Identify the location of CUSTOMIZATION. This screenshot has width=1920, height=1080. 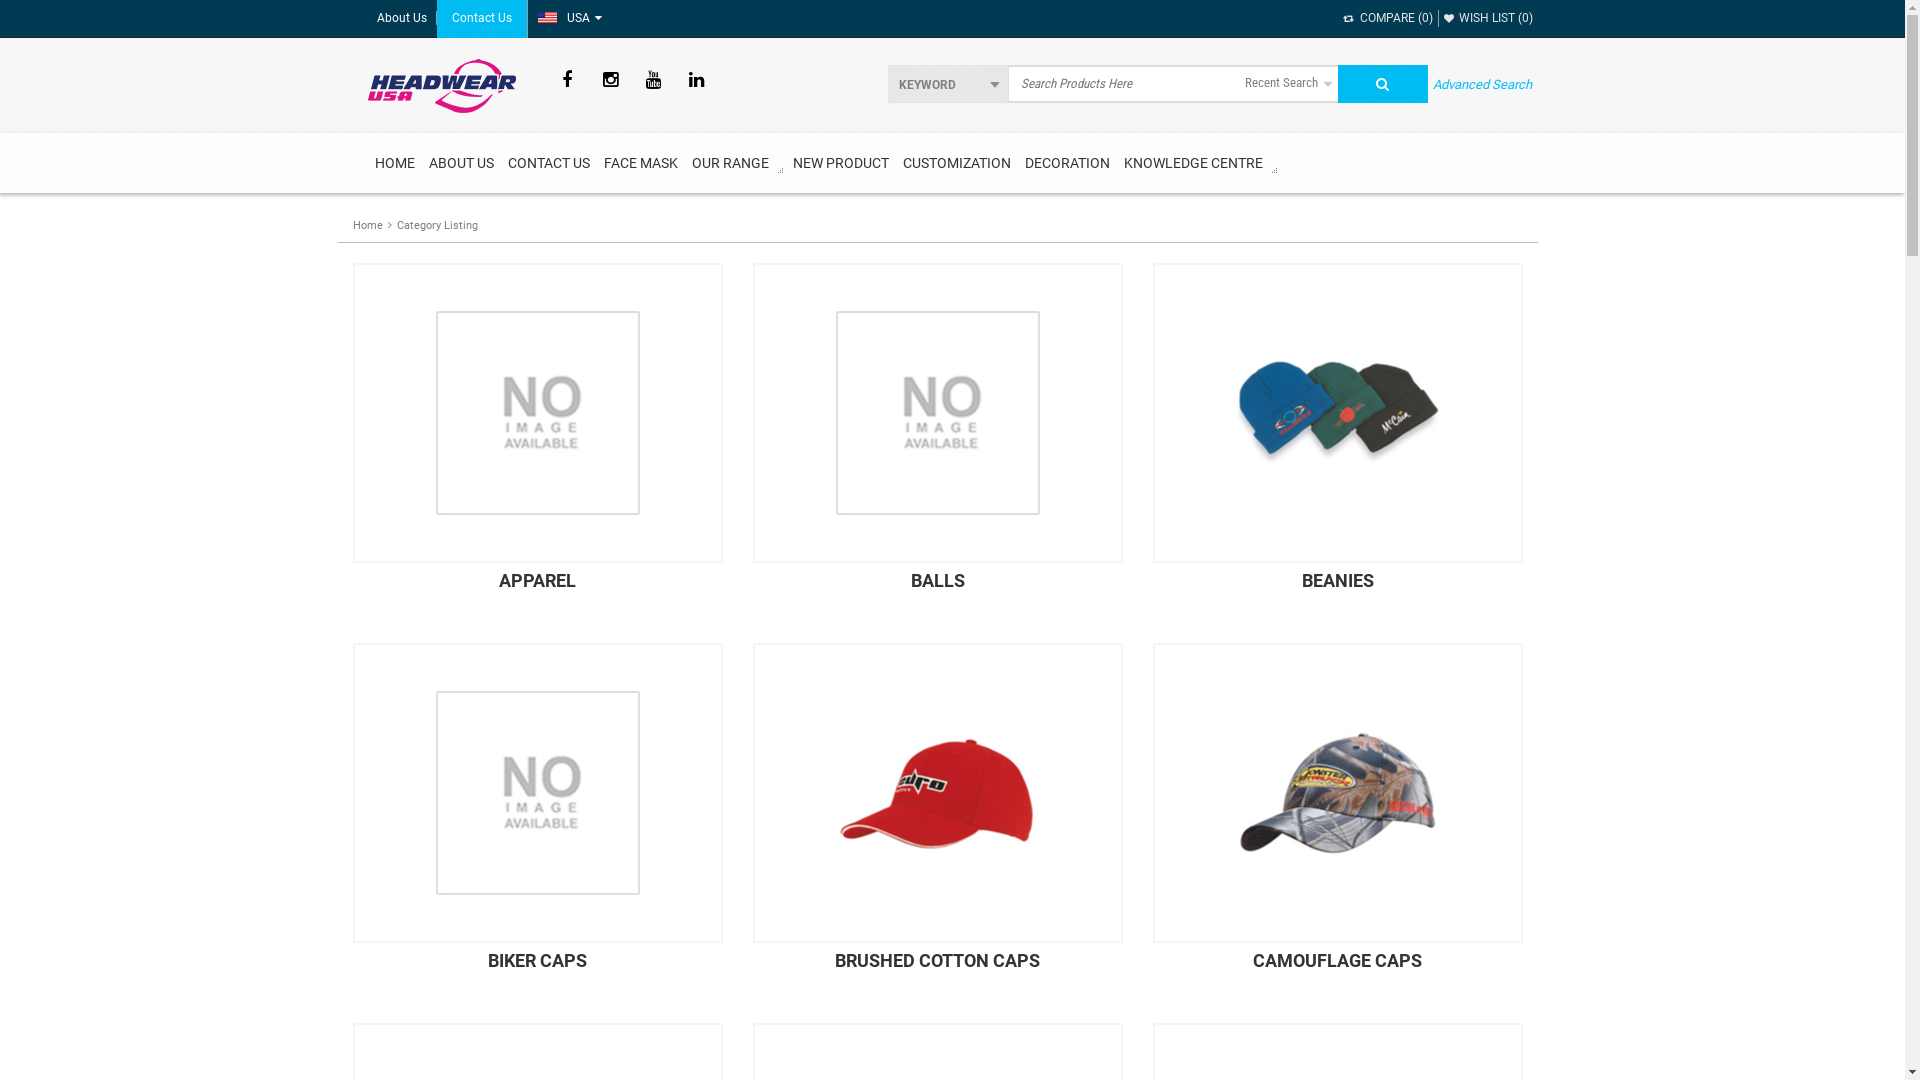
(956, 163).